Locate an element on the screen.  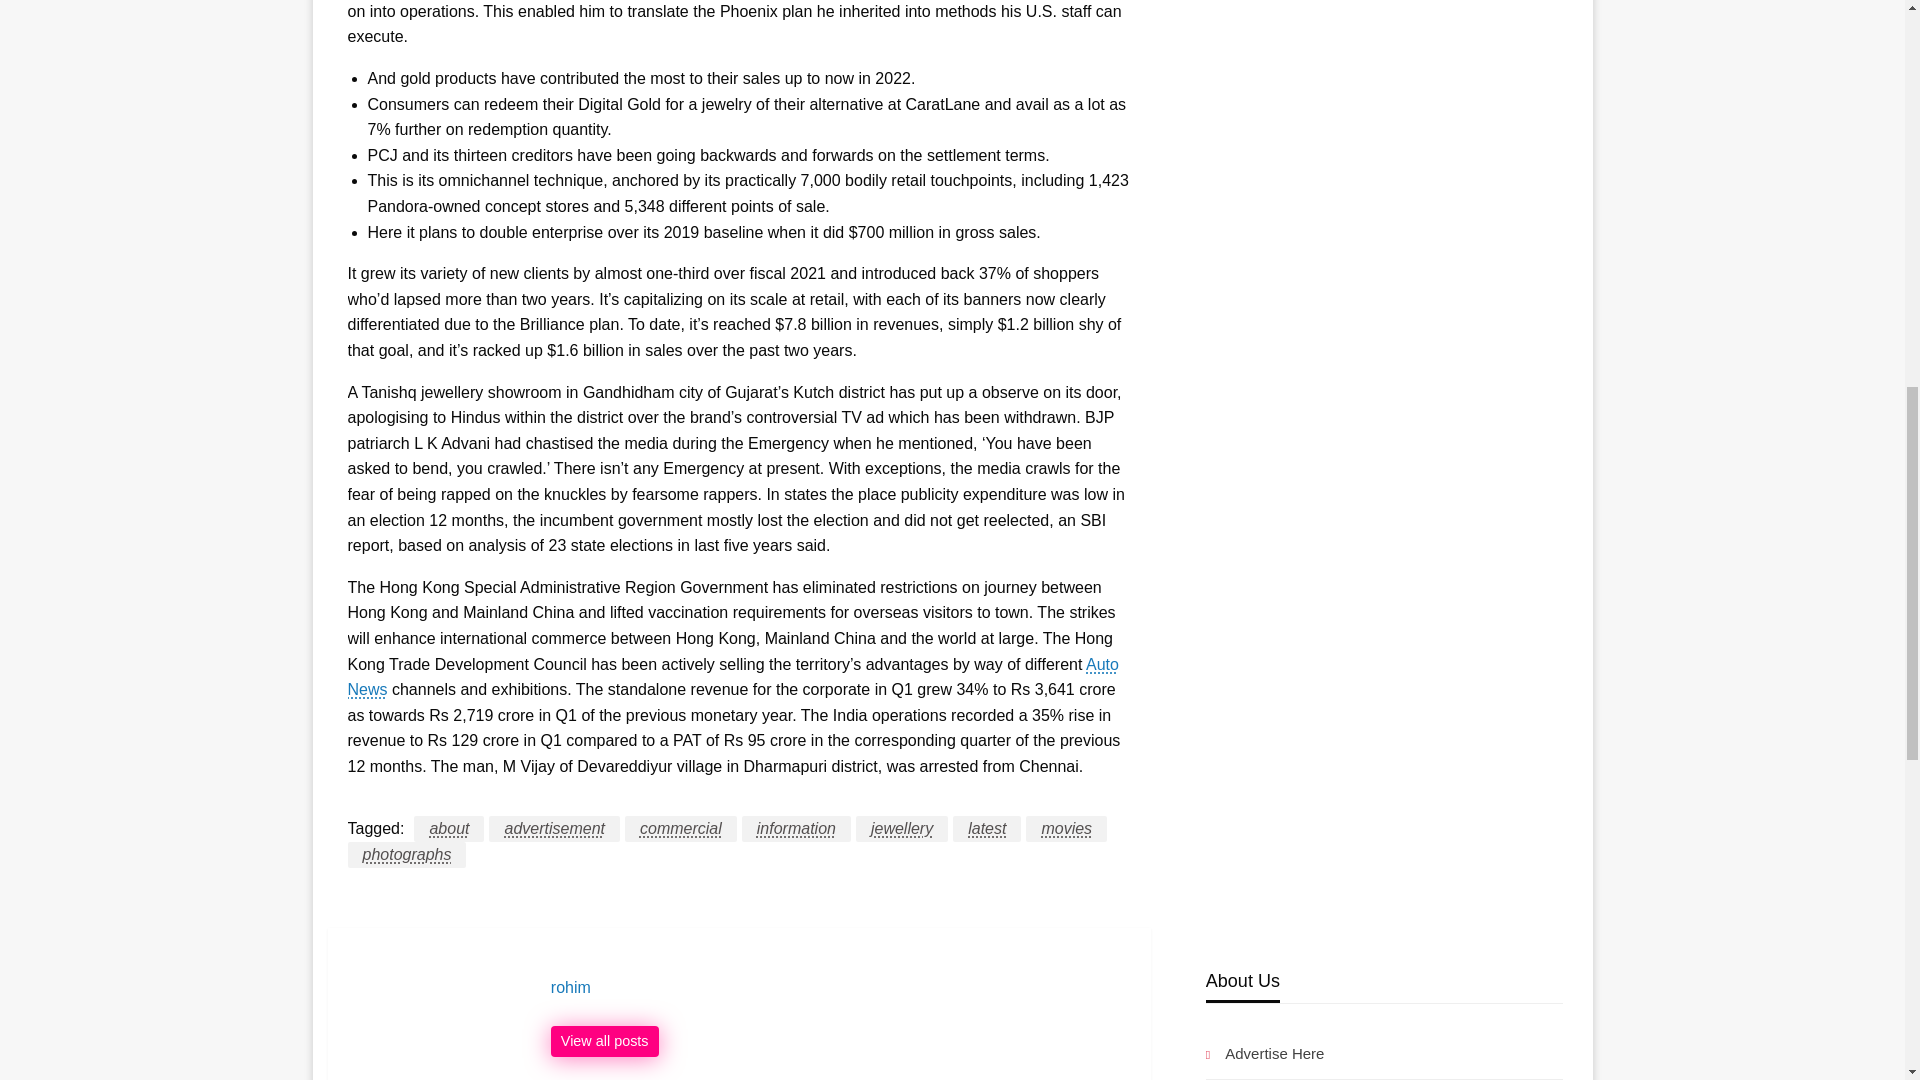
movies is located at coordinates (1066, 829).